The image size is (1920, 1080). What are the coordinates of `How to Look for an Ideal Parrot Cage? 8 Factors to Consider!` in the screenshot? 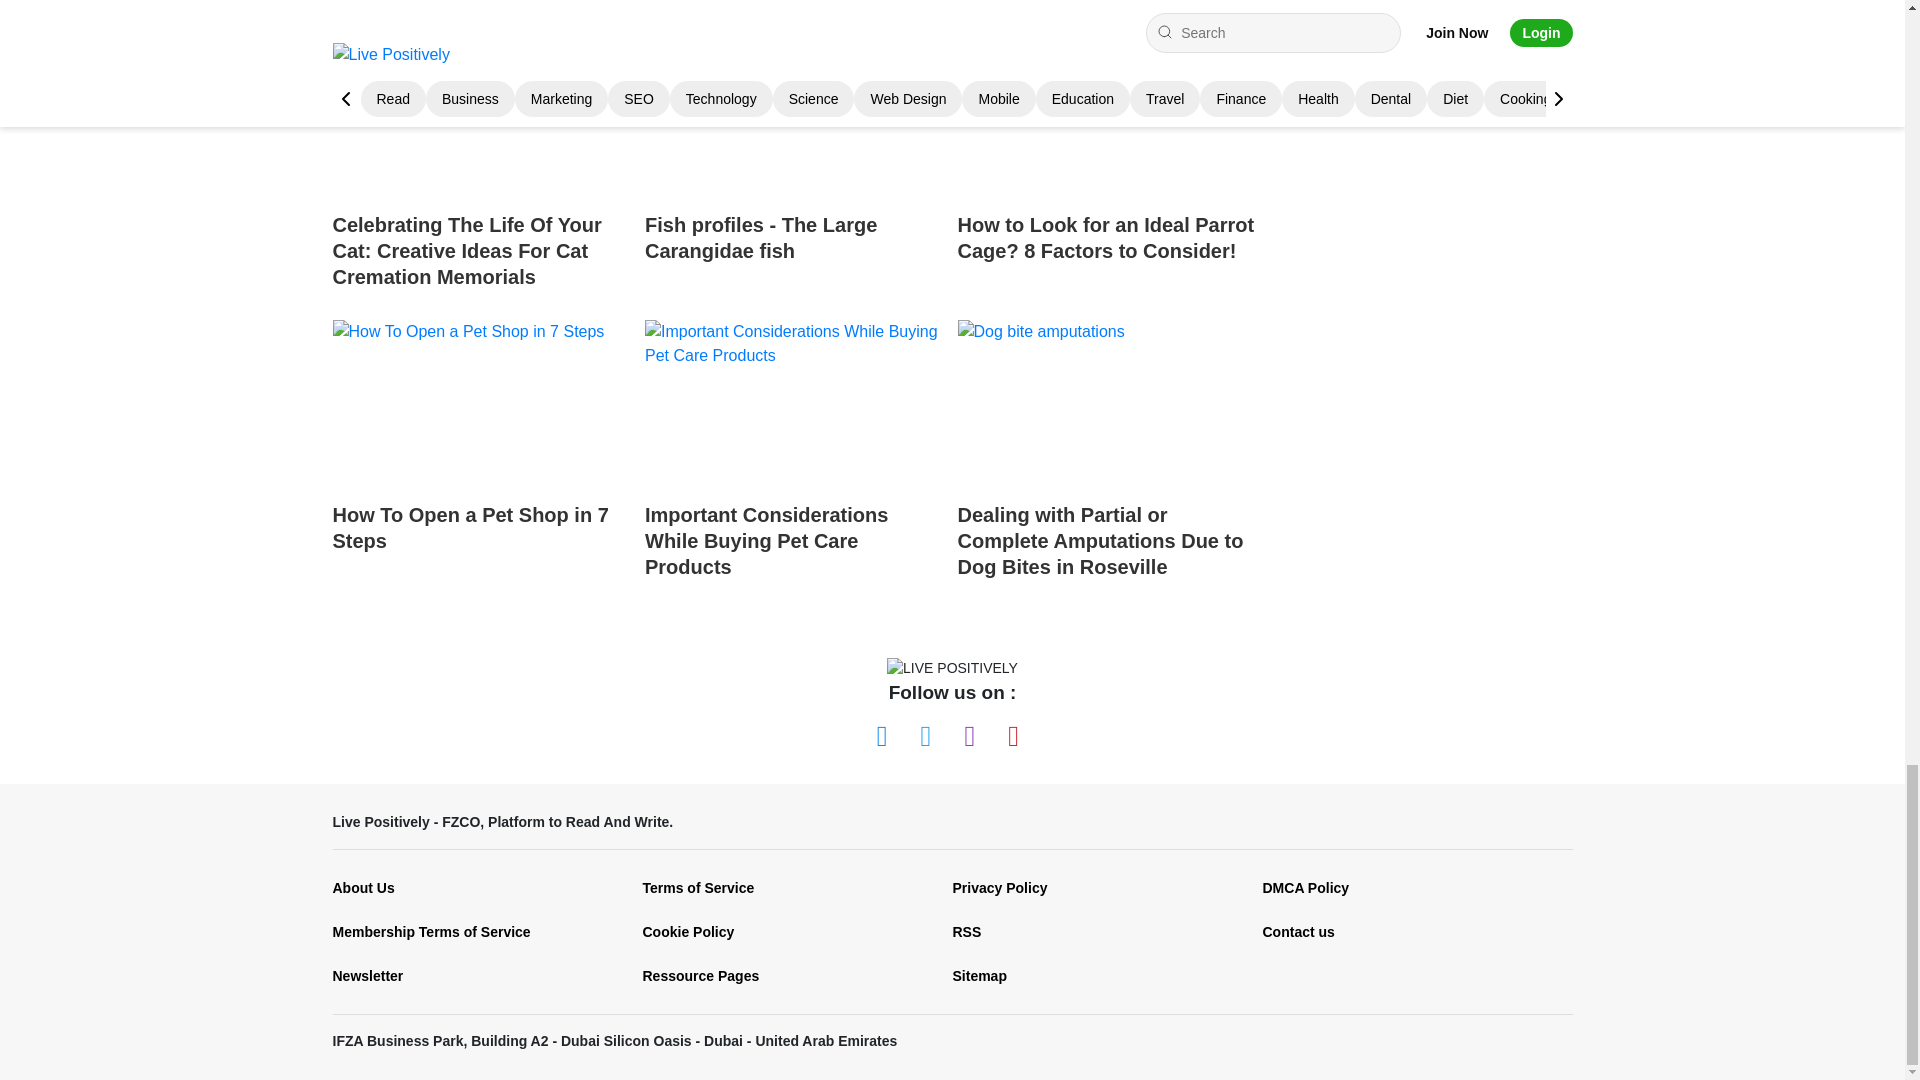 It's located at (1106, 113).